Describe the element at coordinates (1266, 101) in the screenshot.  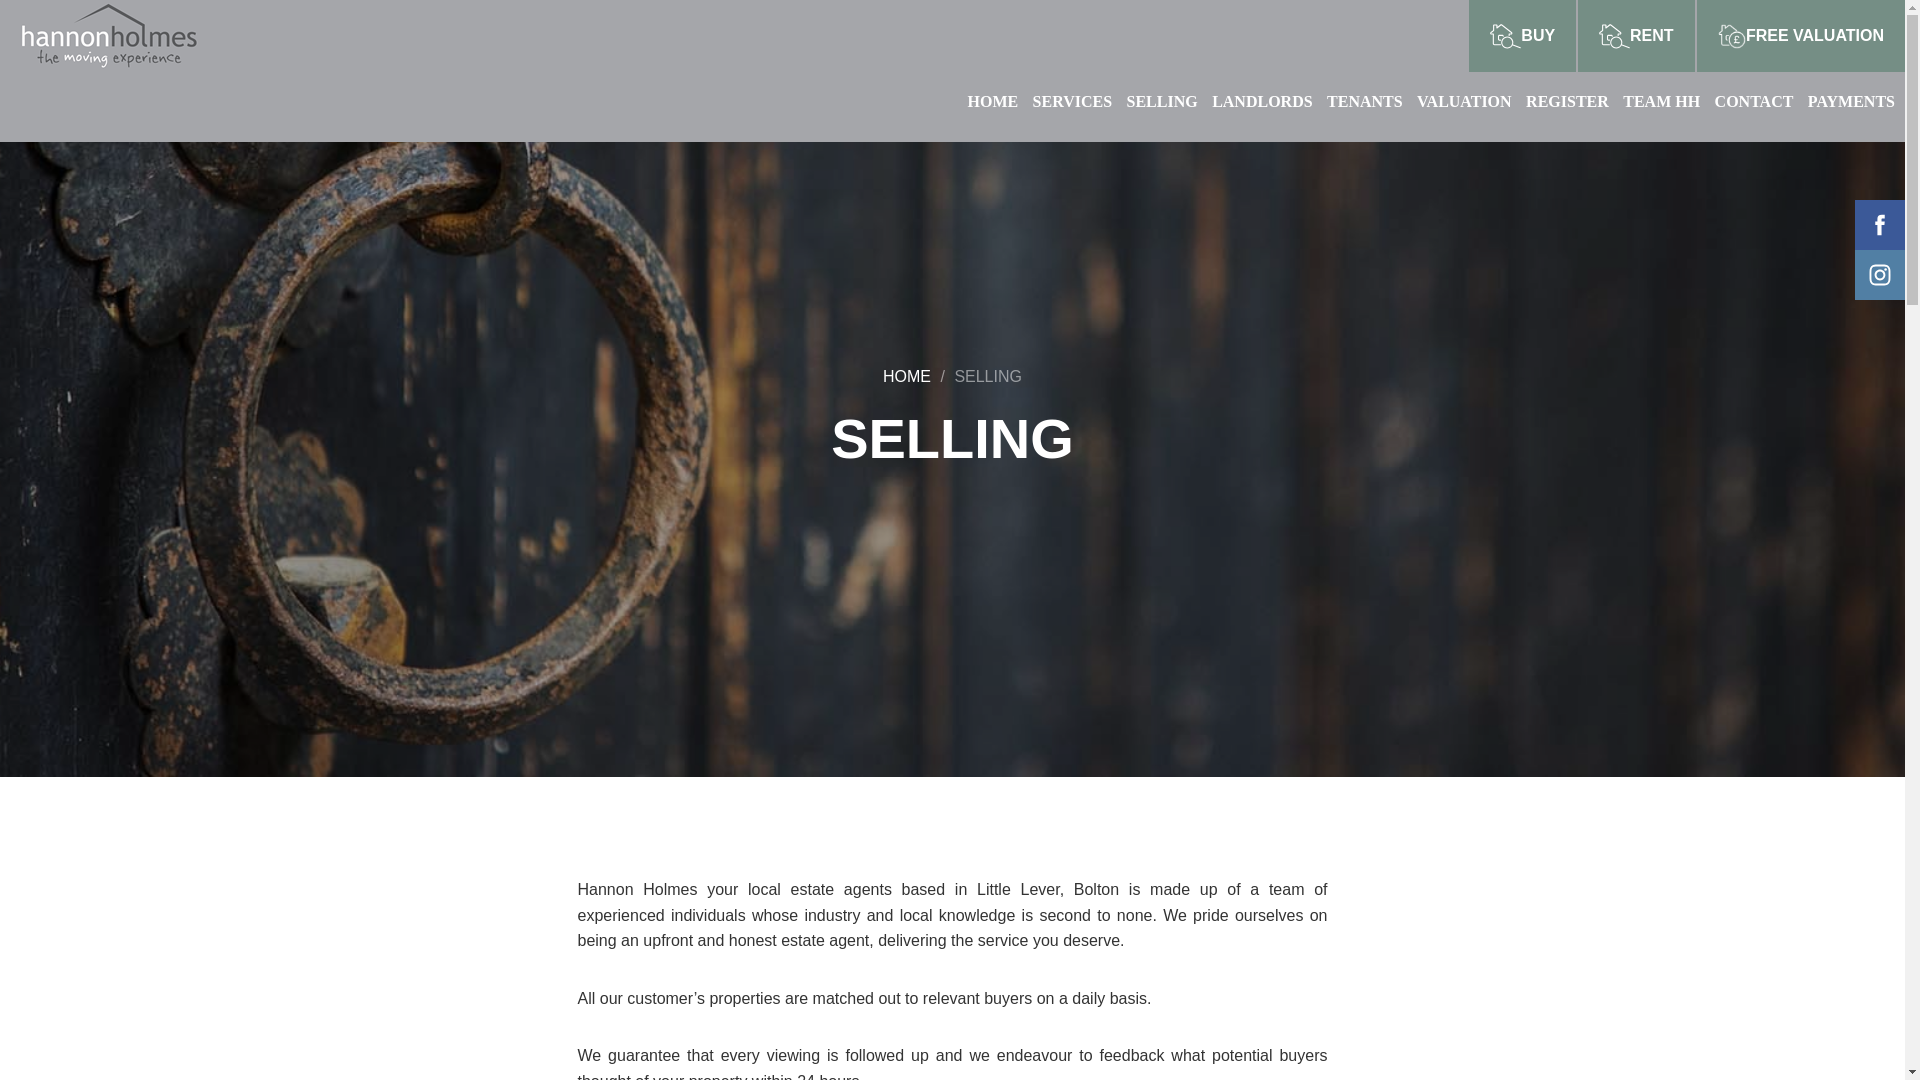
I see `LANDLORDS` at that location.